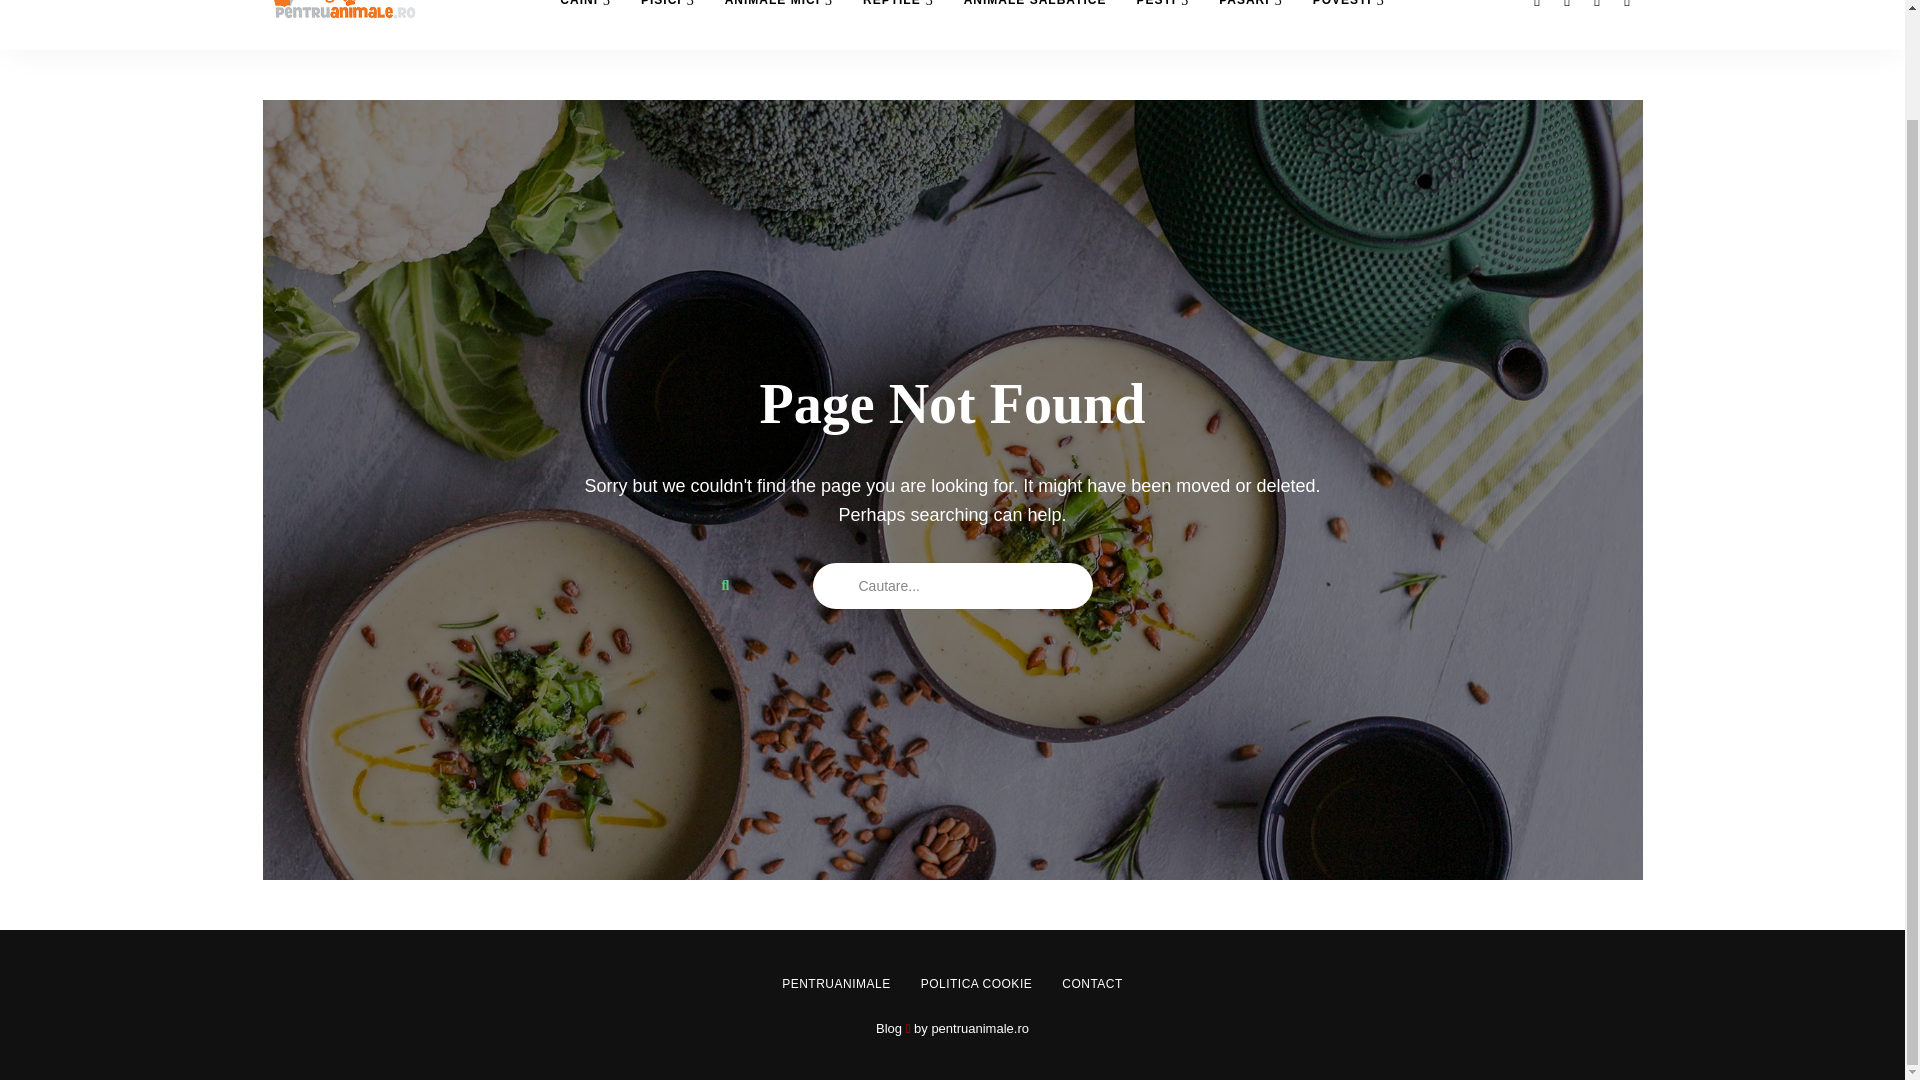 The width and height of the screenshot is (1920, 1080). Describe the element at coordinates (1250, 24) in the screenshot. I see `PASARI` at that location.